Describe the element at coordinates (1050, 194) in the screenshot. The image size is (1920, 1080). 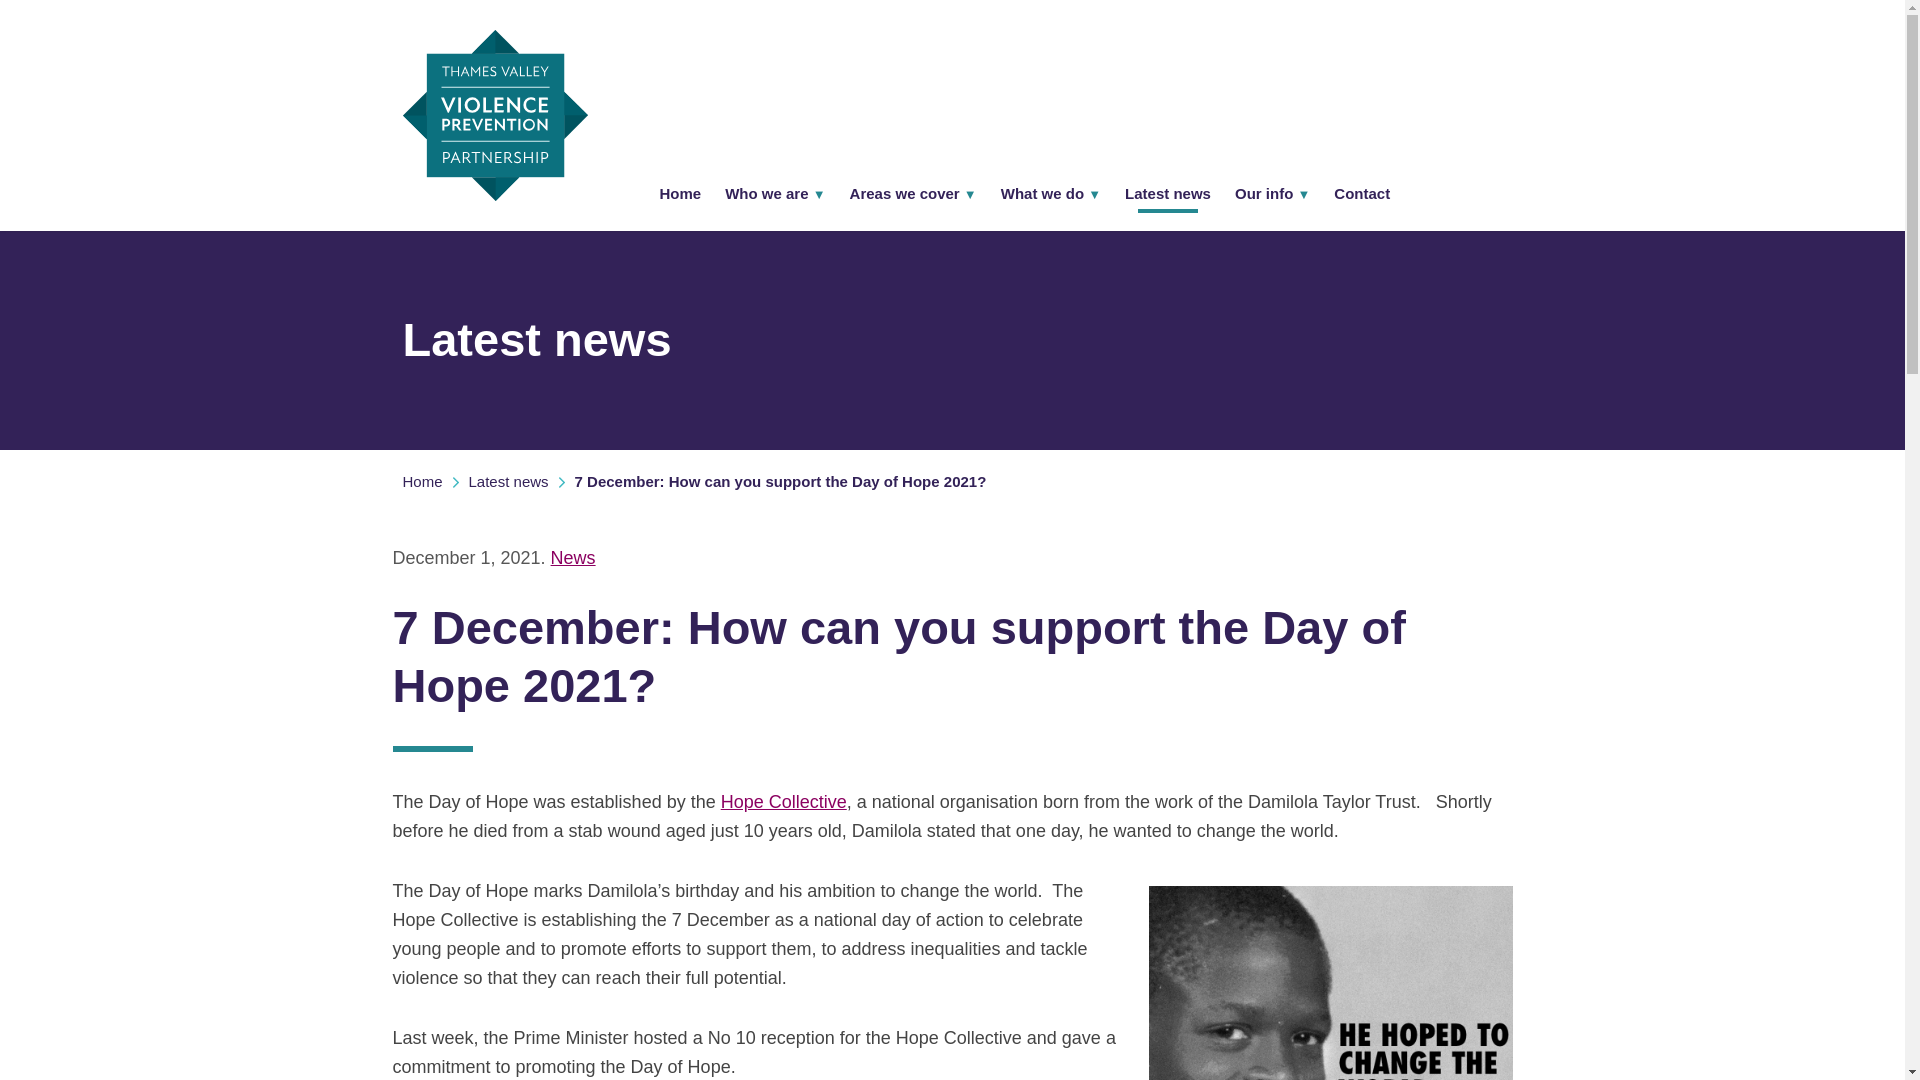
I see `What we do` at that location.